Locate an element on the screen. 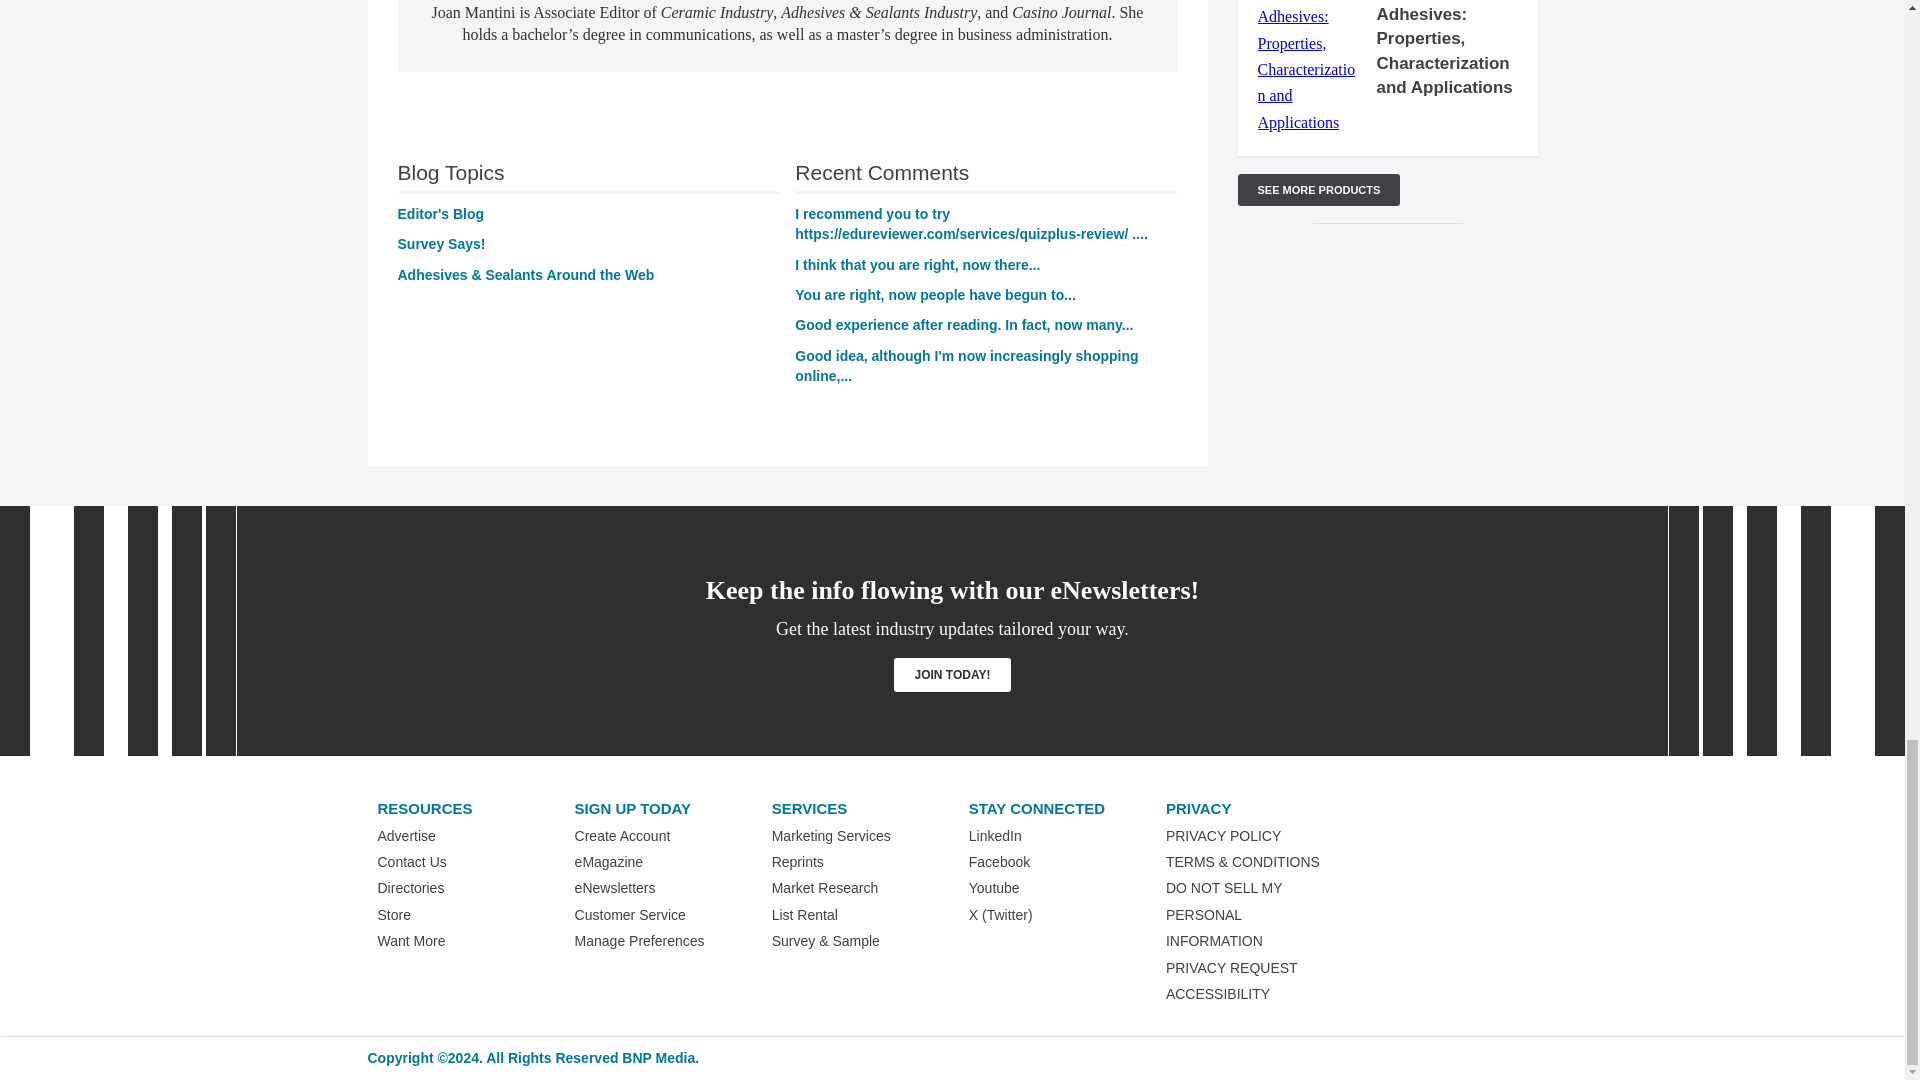 This screenshot has height=1080, width=1920. Four-Day School Week is located at coordinates (970, 224).